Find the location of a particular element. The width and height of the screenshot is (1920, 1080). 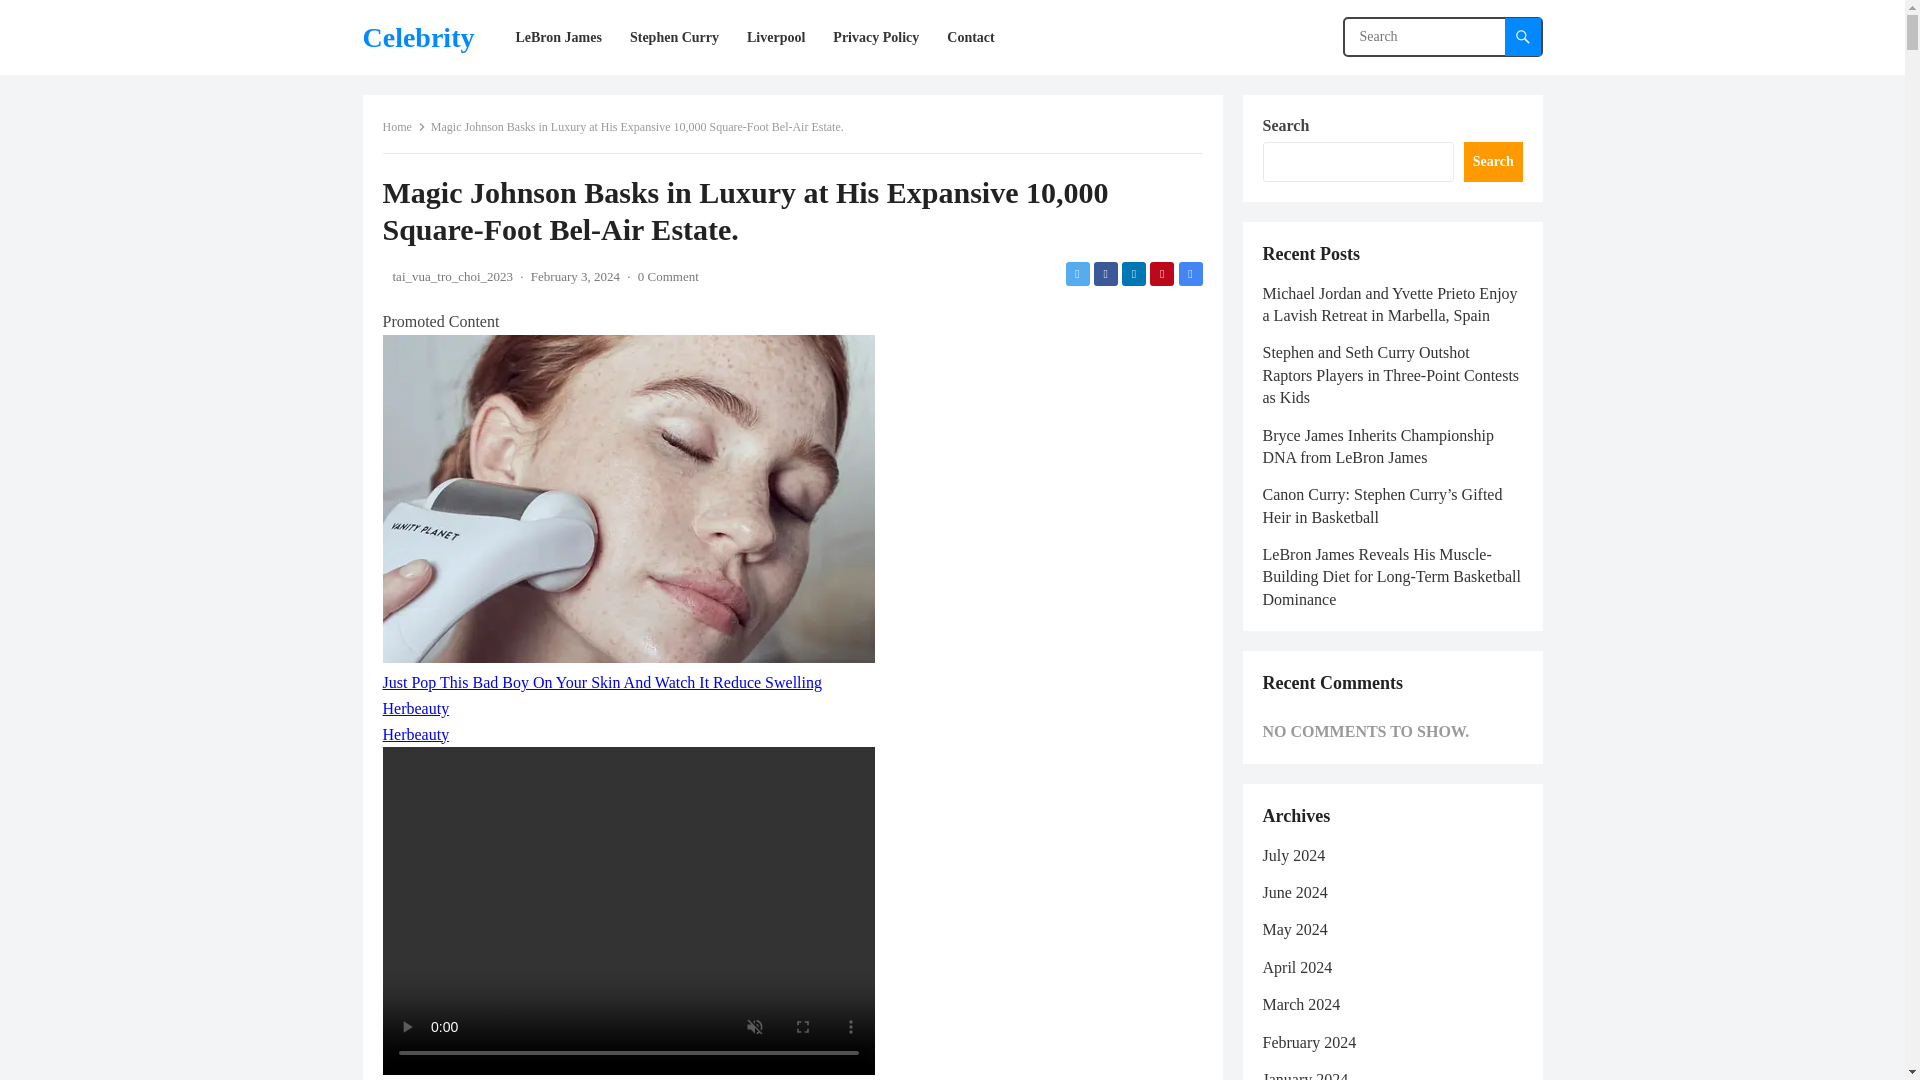

Search is located at coordinates (1492, 162).